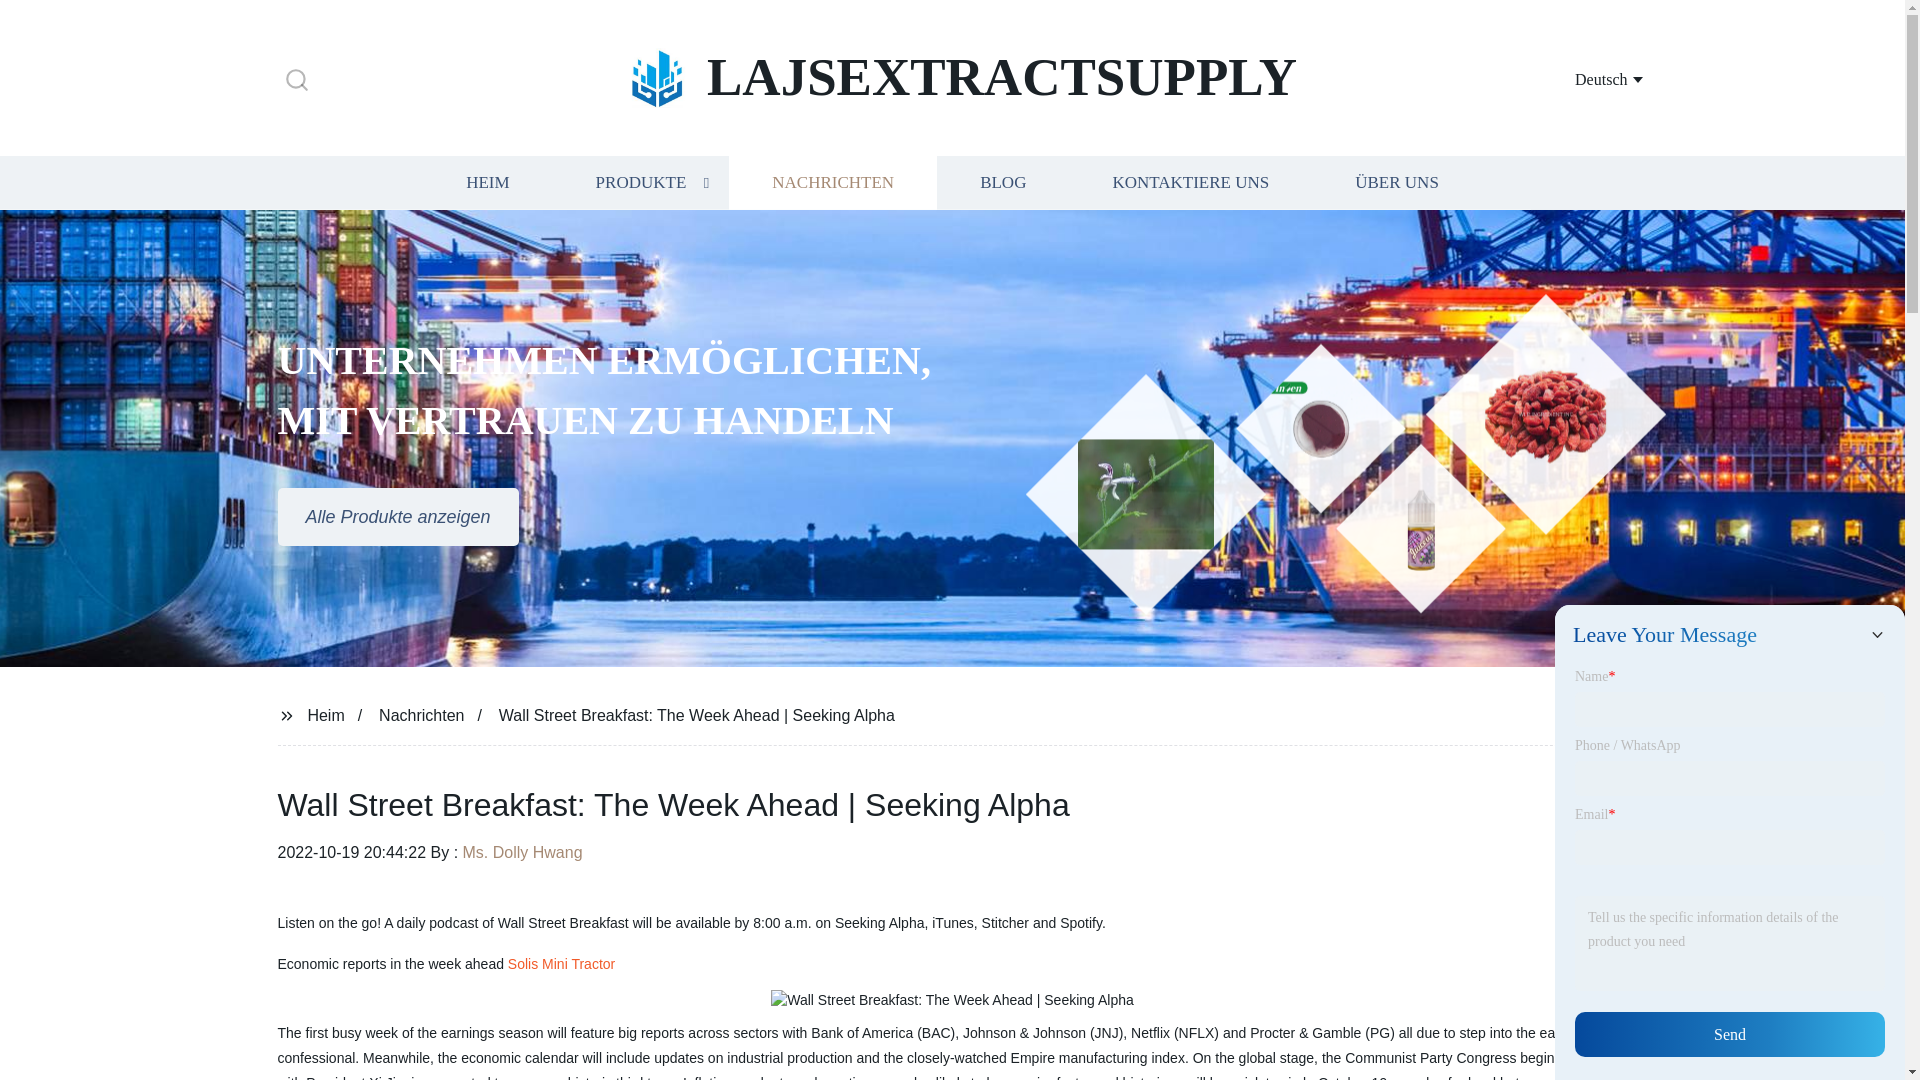  Describe the element at coordinates (832, 182) in the screenshot. I see `NACHRICHTEN` at that location.